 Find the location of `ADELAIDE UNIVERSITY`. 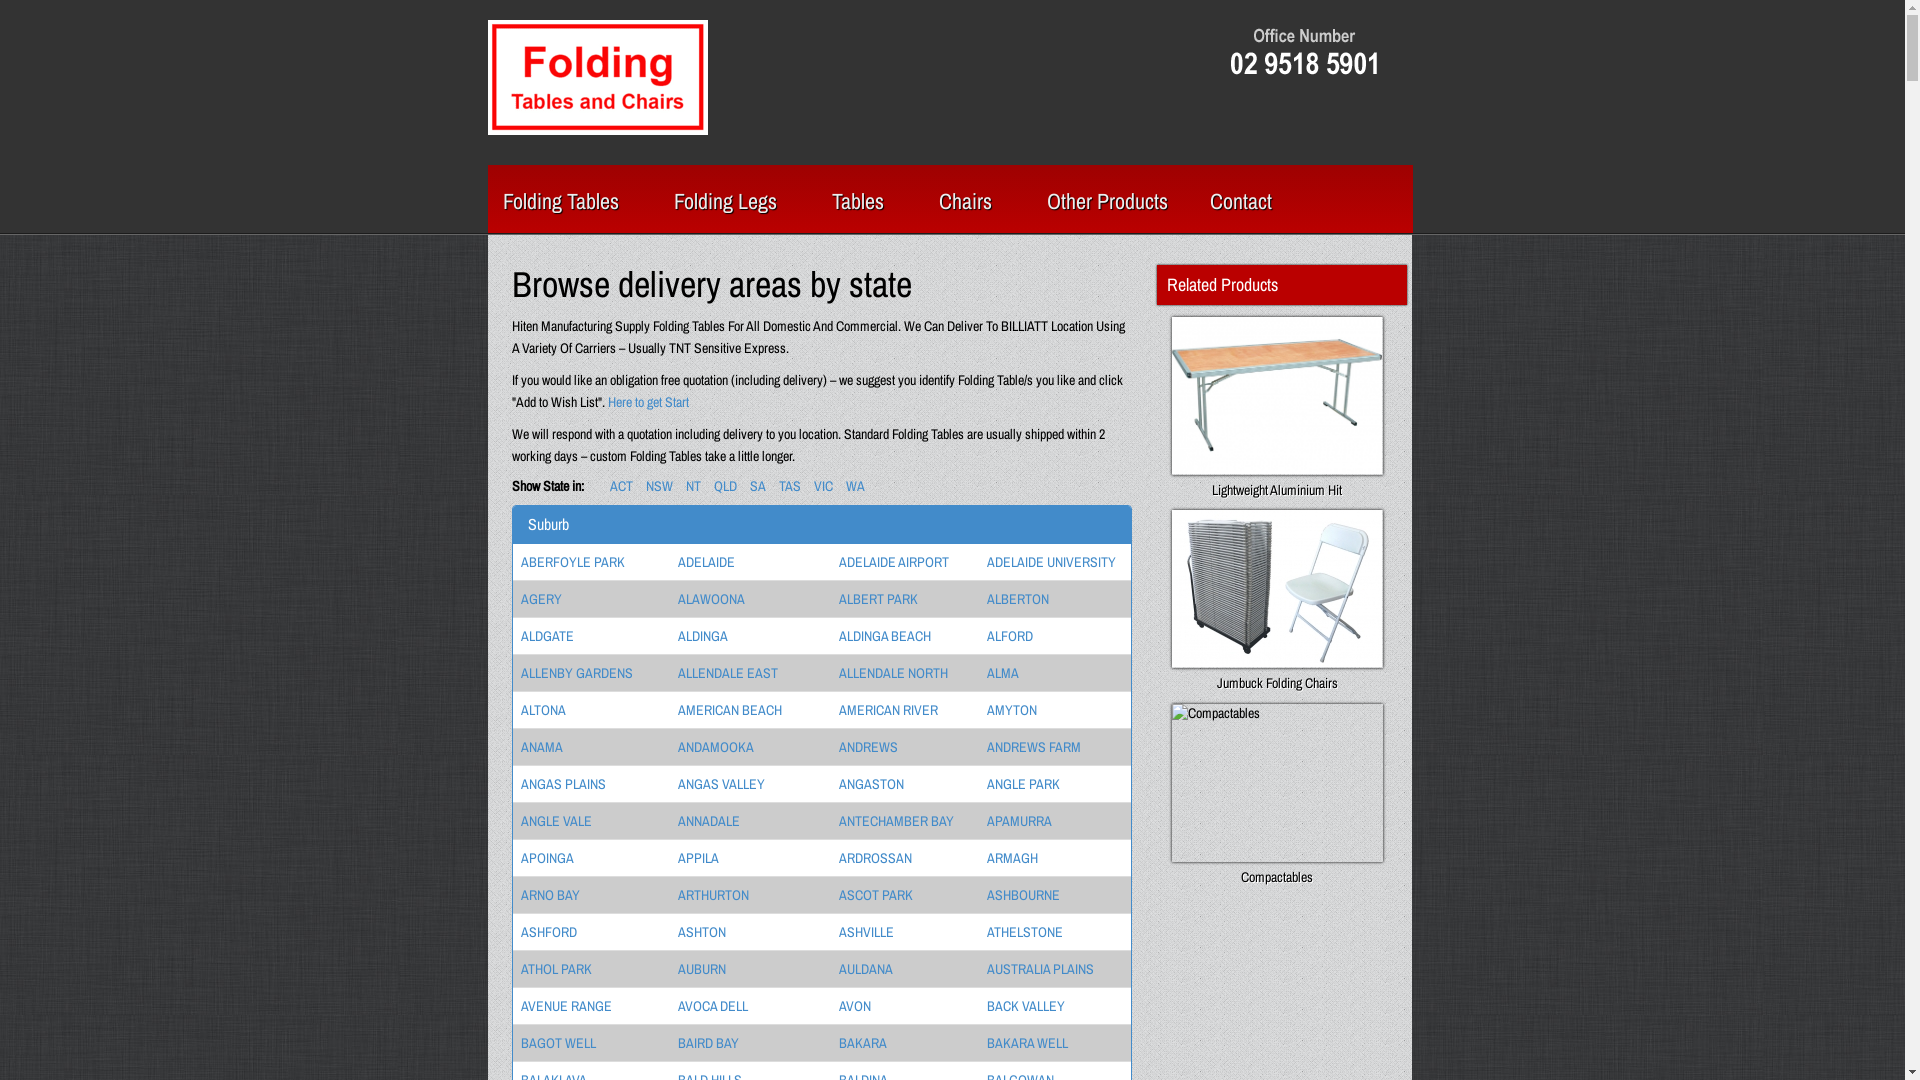

ADELAIDE UNIVERSITY is located at coordinates (1052, 562).